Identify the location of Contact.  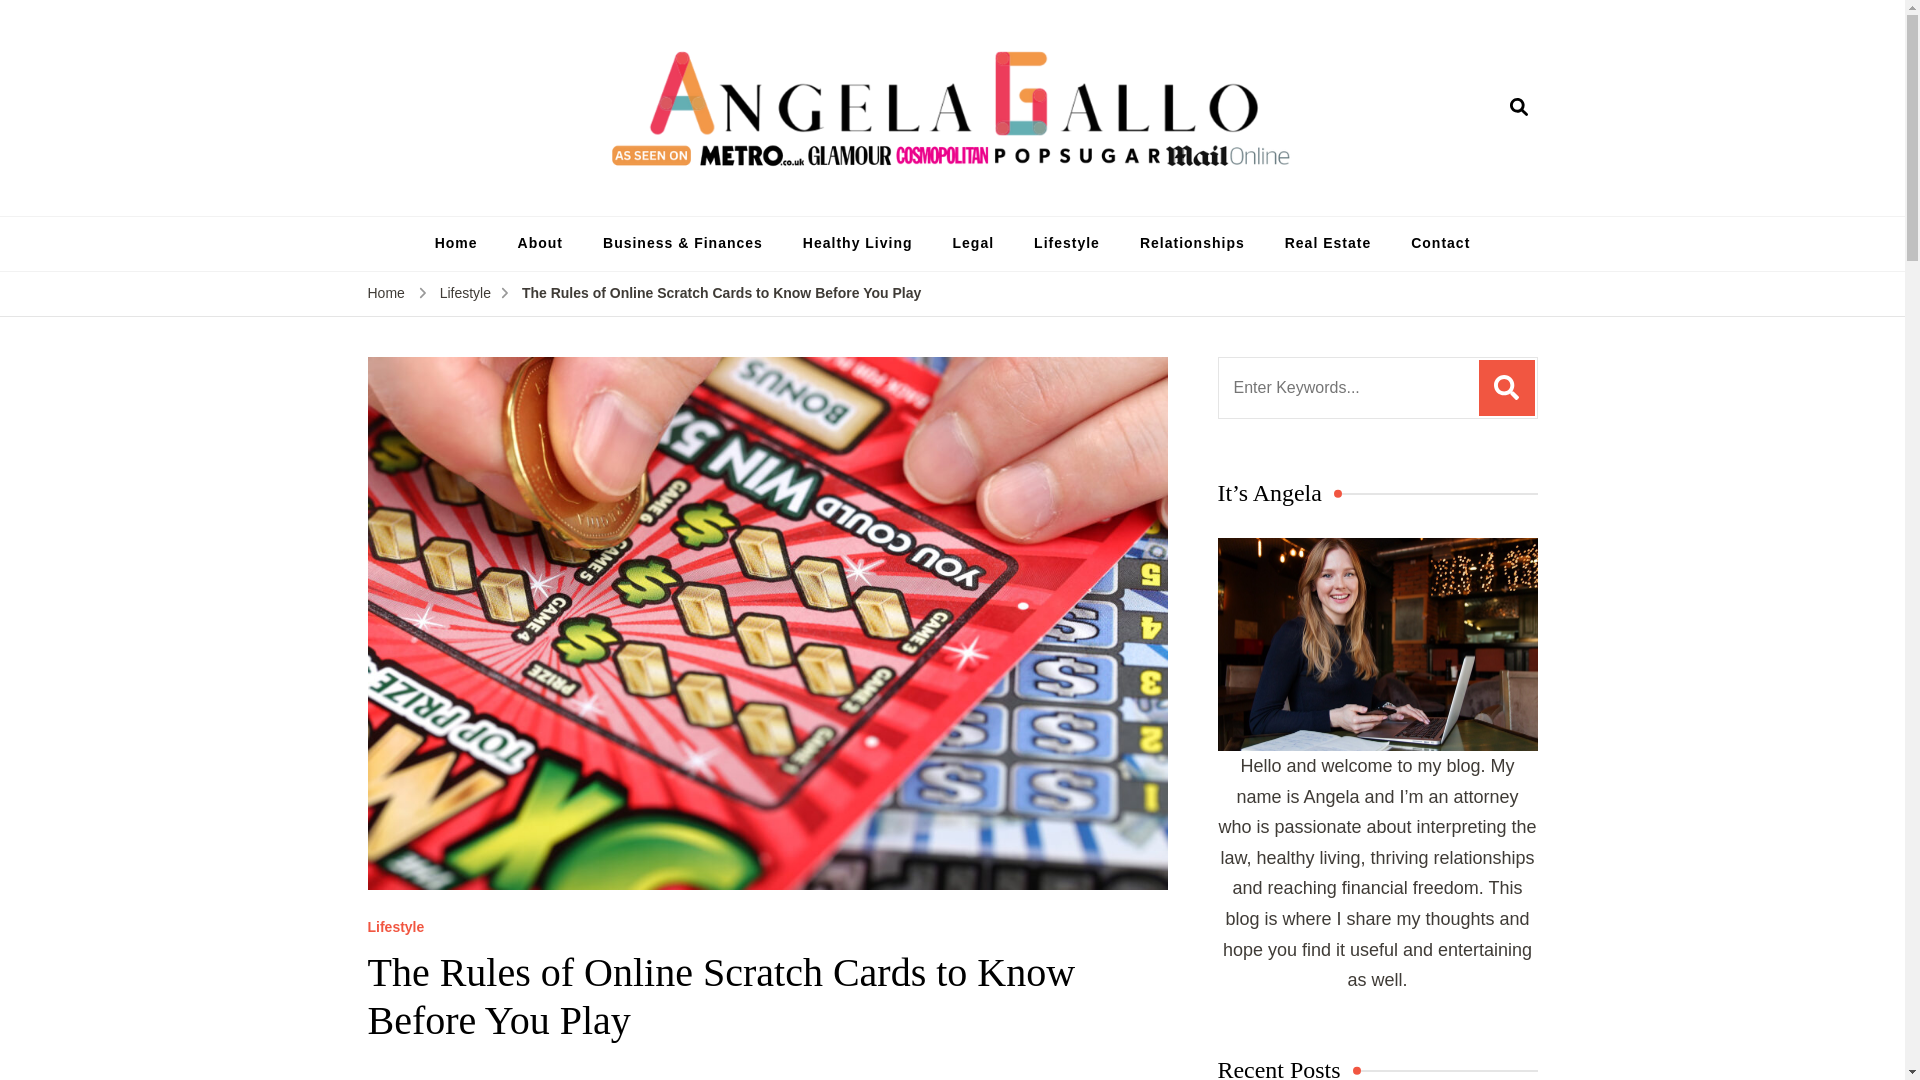
(1440, 244).